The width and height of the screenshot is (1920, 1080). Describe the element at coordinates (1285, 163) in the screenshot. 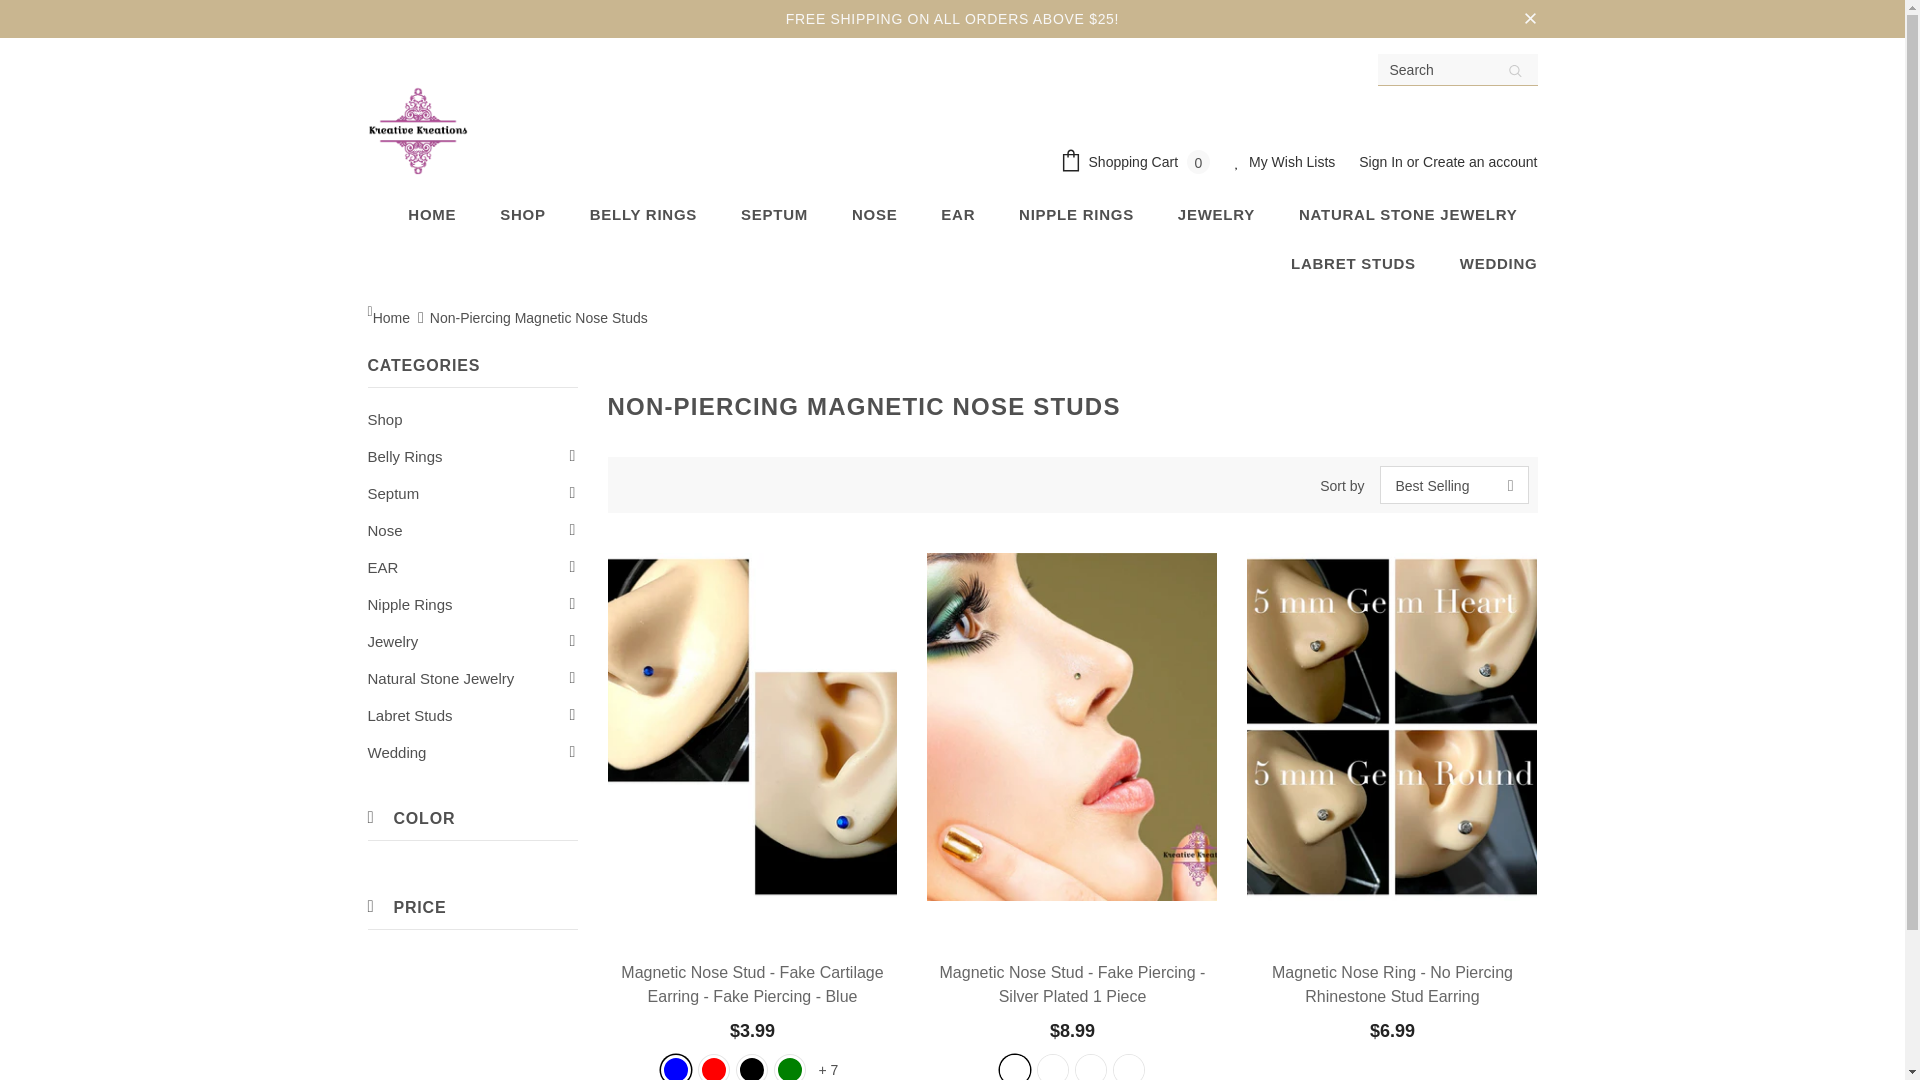

I see `My Wish Lists` at that location.